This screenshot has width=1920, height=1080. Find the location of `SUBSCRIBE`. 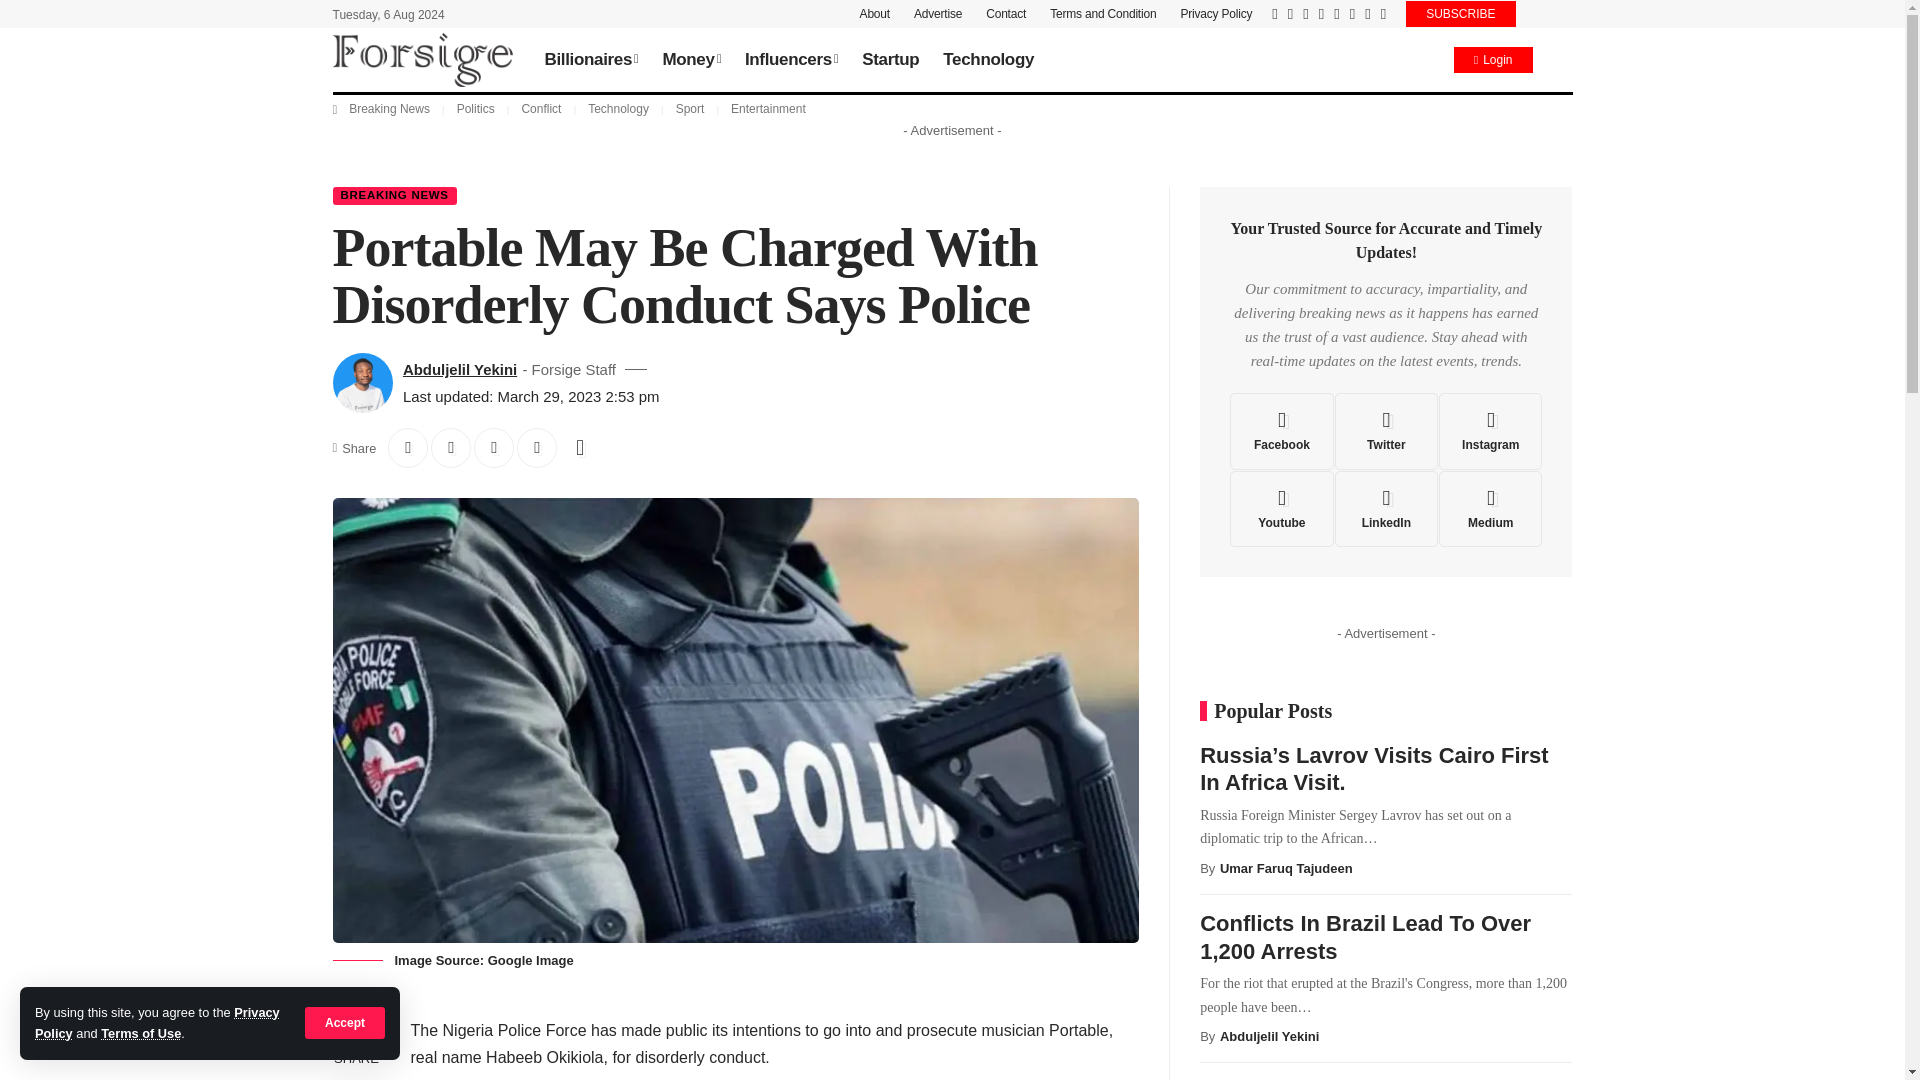

SUBSCRIBE is located at coordinates (1460, 14).